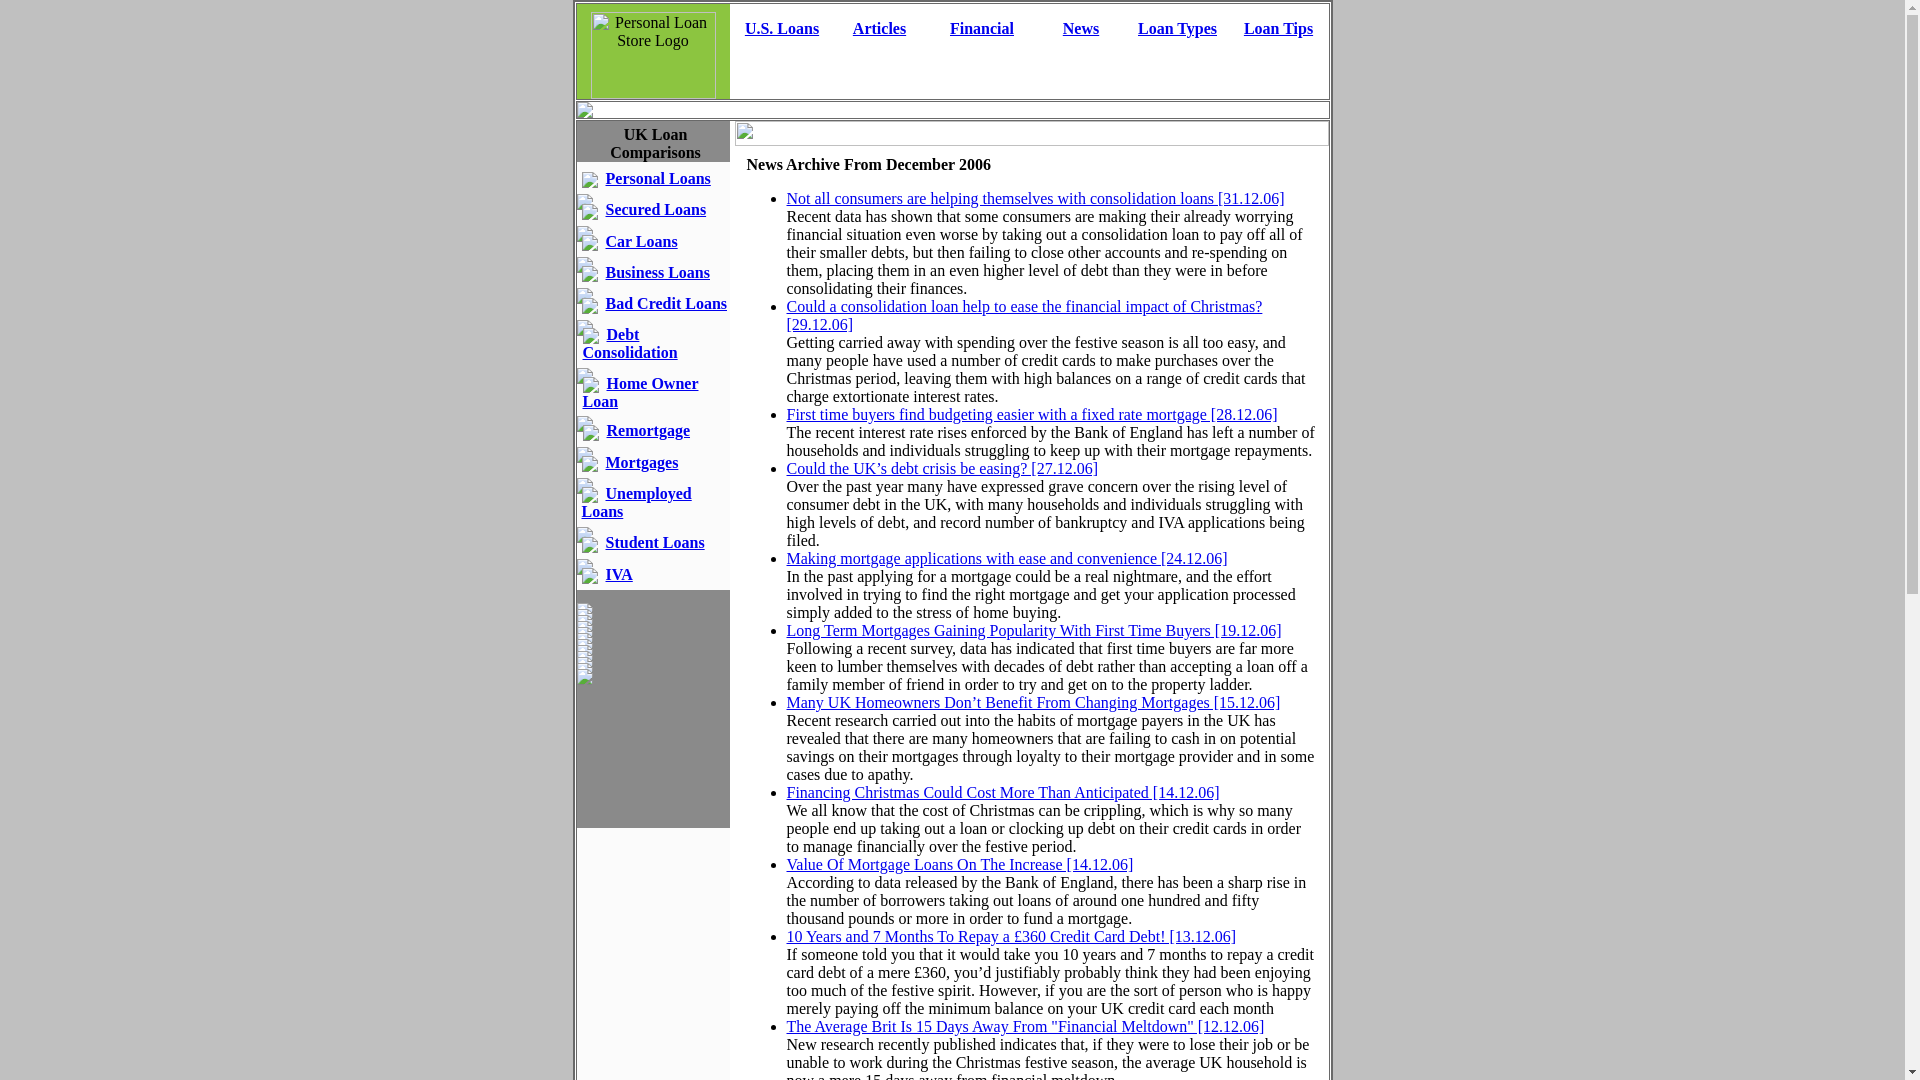 The height and width of the screenshot is (1080, 1920). What do you see at coordinates (642, 241) in the screenshot?
I see `Car Loans` at bounding box center [642, 241].